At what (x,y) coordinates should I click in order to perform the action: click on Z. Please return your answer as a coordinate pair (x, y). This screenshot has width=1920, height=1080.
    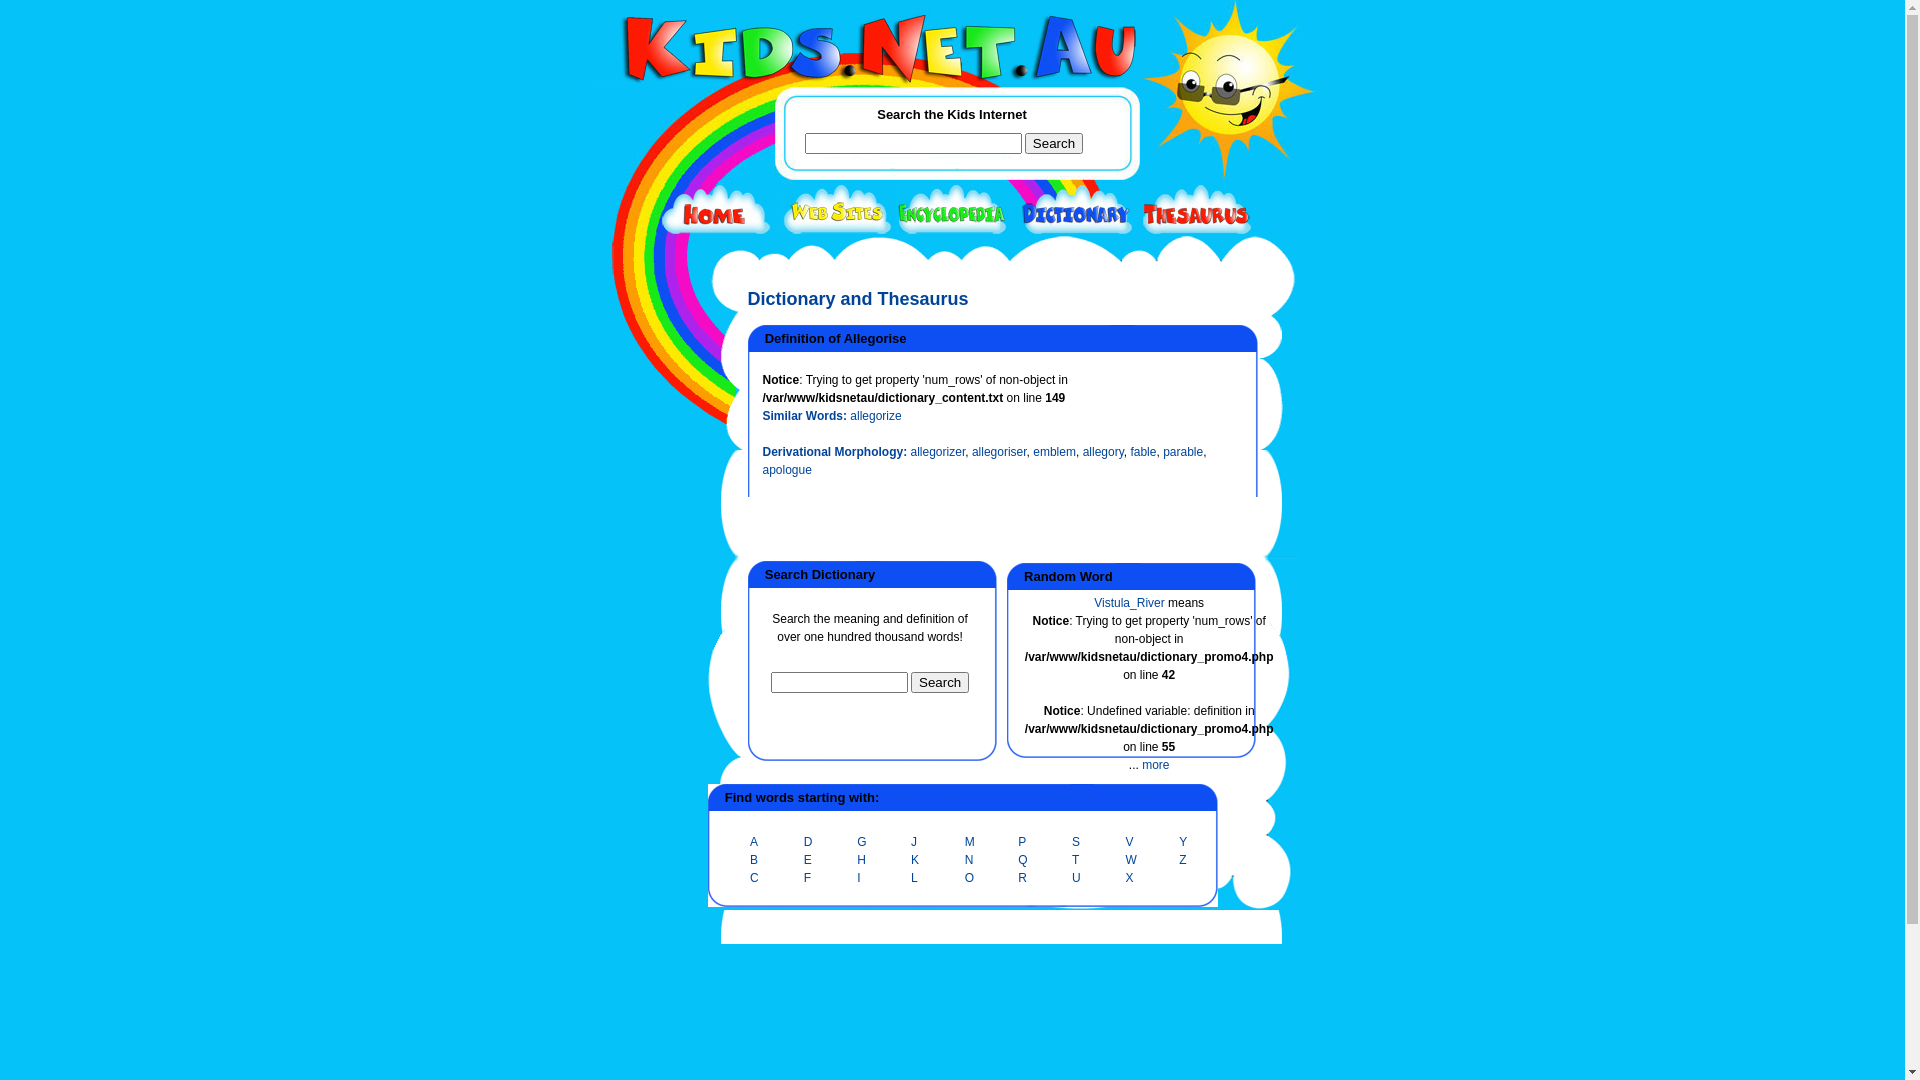
    Looking at the image, I should click on (1182, 860).